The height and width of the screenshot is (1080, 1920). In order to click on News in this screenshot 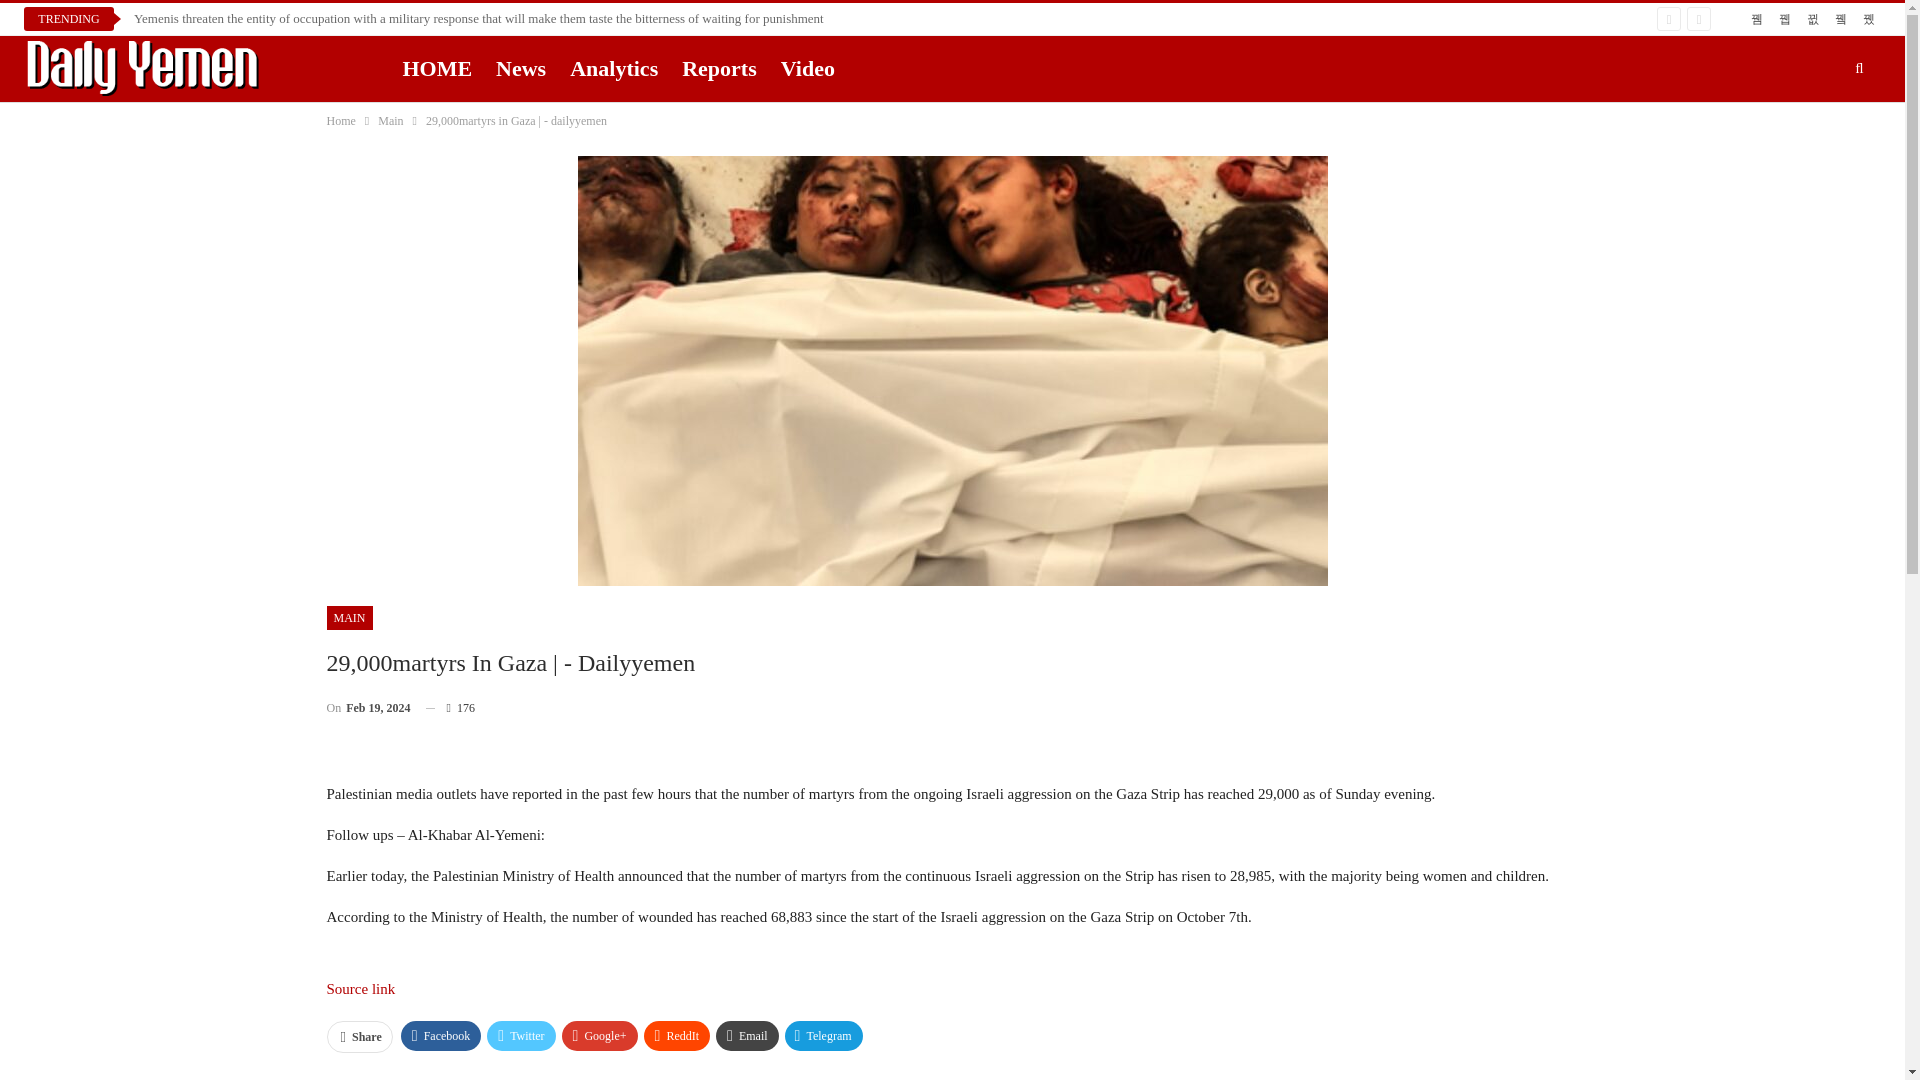, I will do `click(520, 68)`.